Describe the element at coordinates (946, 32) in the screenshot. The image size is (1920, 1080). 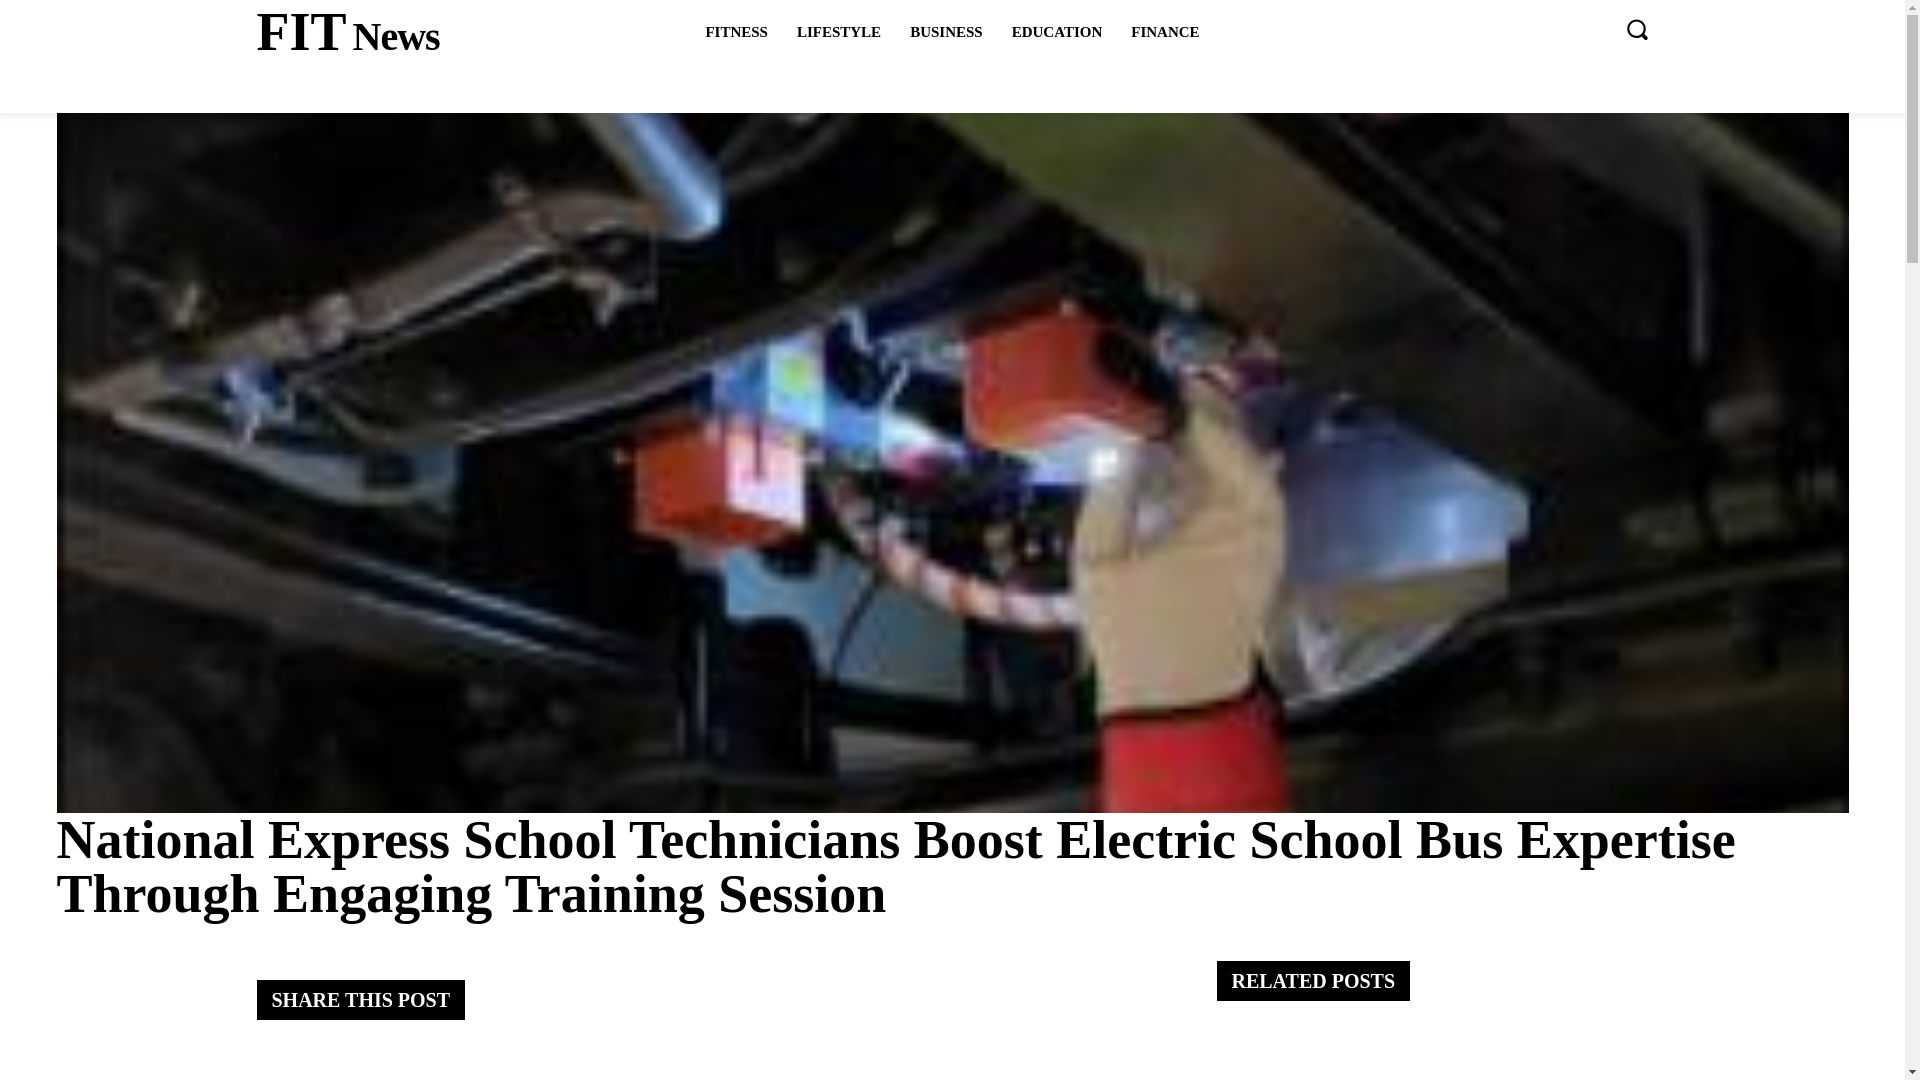
I see `EDUCATION` at that location.